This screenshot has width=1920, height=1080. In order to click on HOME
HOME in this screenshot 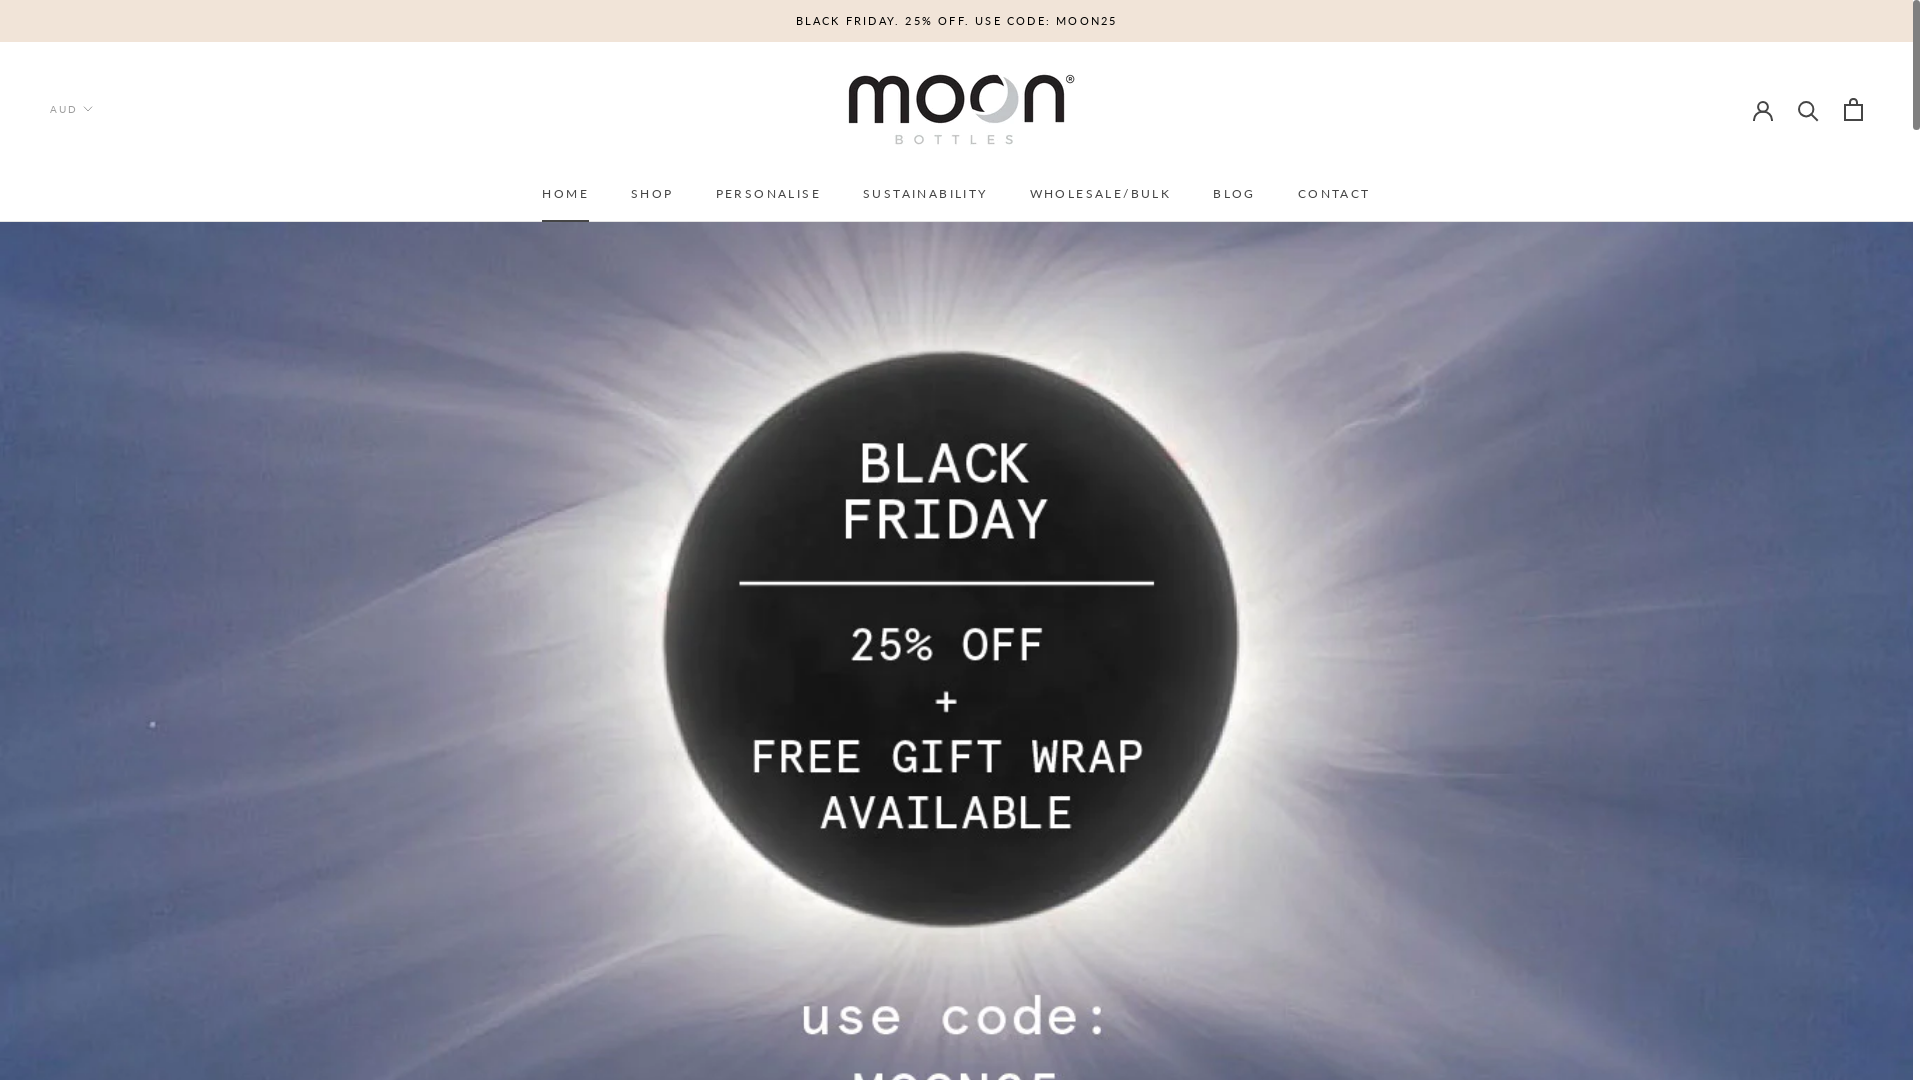, I will do `click(566, 194)`.